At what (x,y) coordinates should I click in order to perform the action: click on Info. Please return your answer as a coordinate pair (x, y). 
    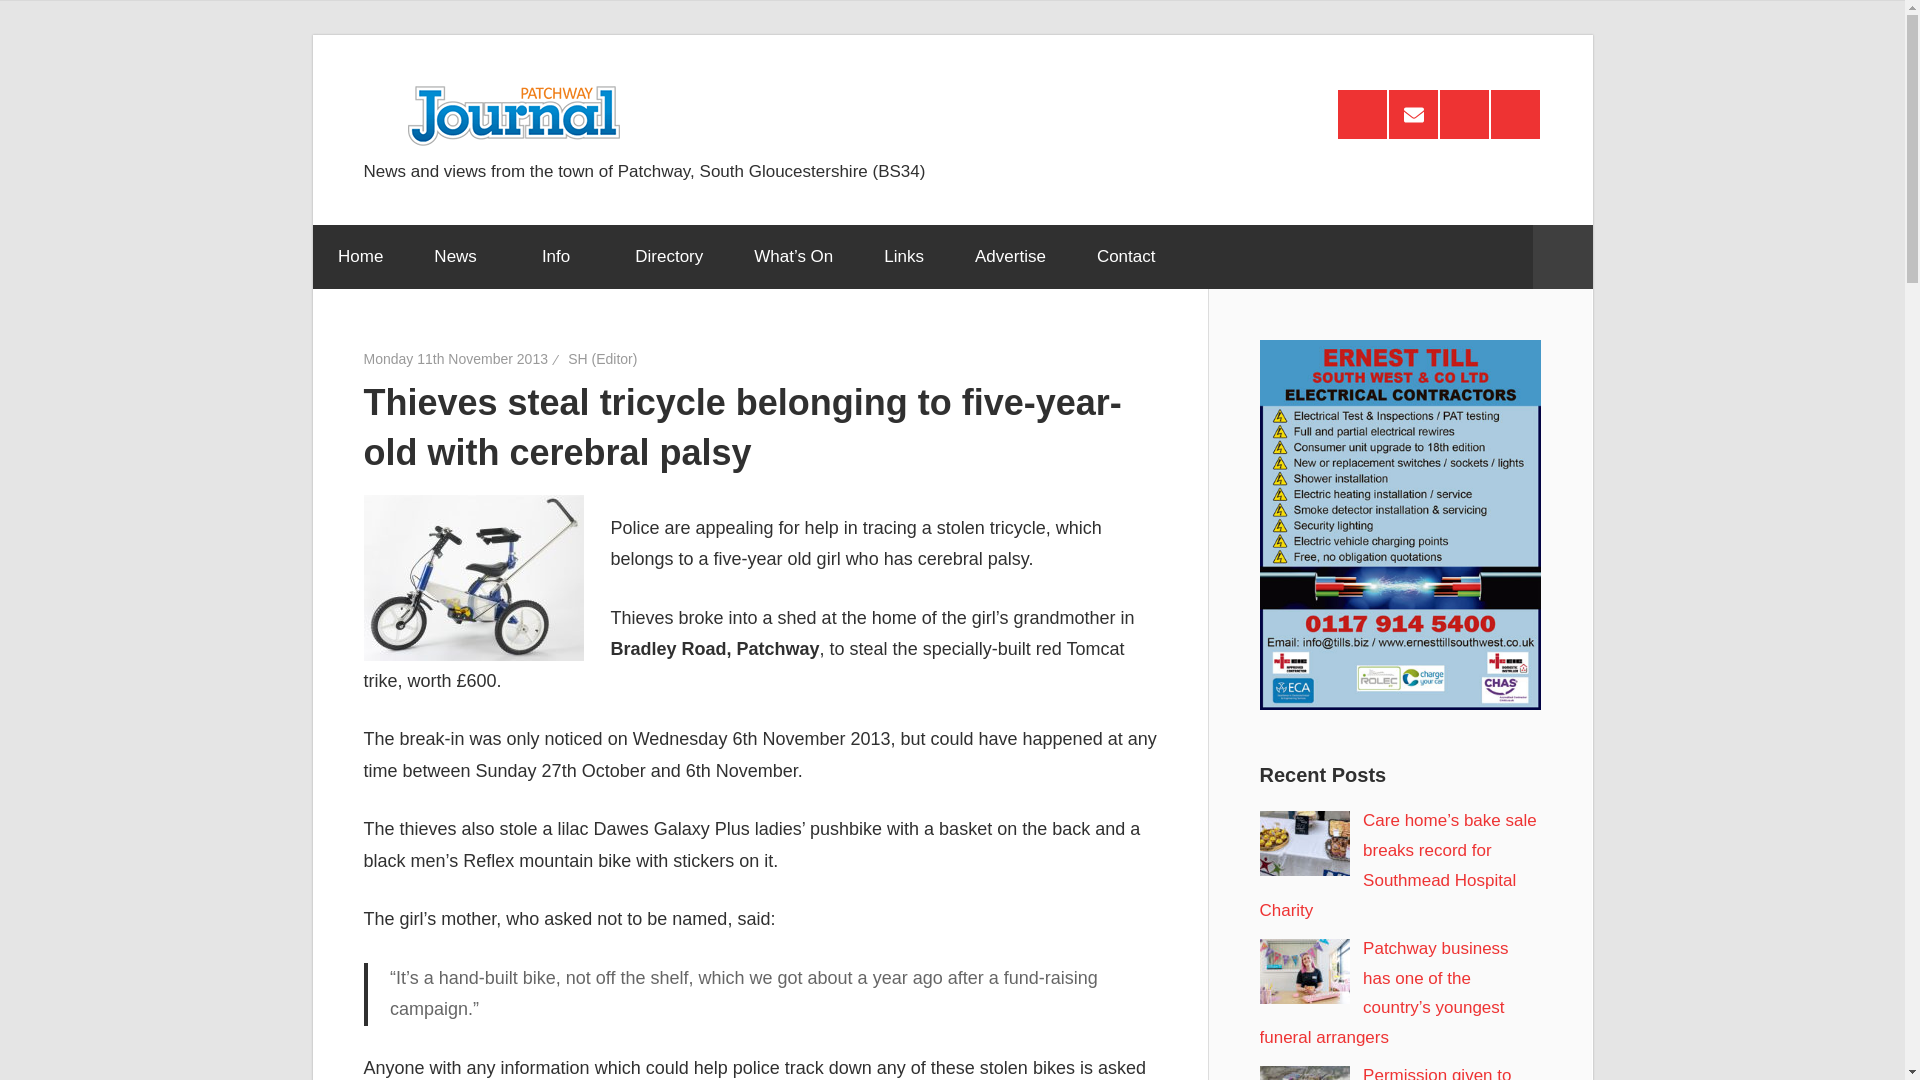
    Looking at the image, I should click on (562, 256).